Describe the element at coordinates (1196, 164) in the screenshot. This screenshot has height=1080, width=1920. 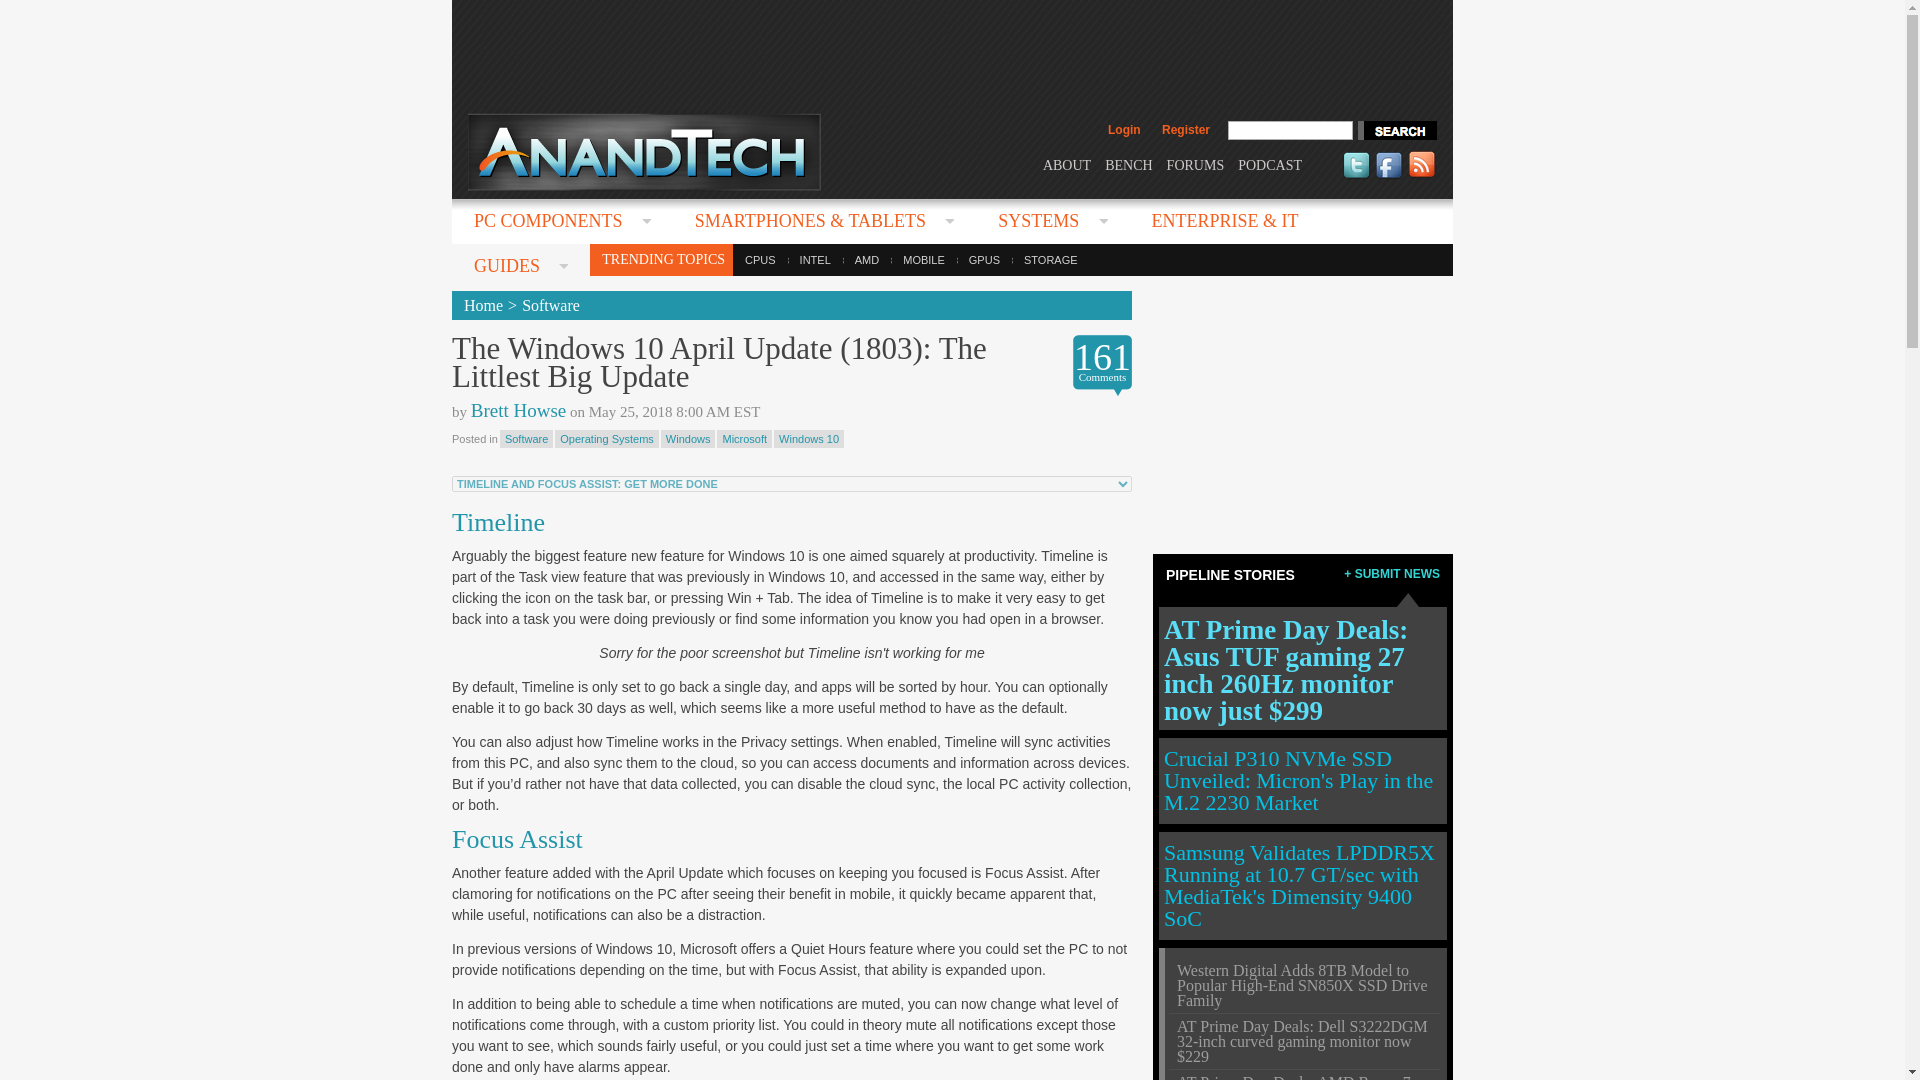
I see `FORUMS` at that location.